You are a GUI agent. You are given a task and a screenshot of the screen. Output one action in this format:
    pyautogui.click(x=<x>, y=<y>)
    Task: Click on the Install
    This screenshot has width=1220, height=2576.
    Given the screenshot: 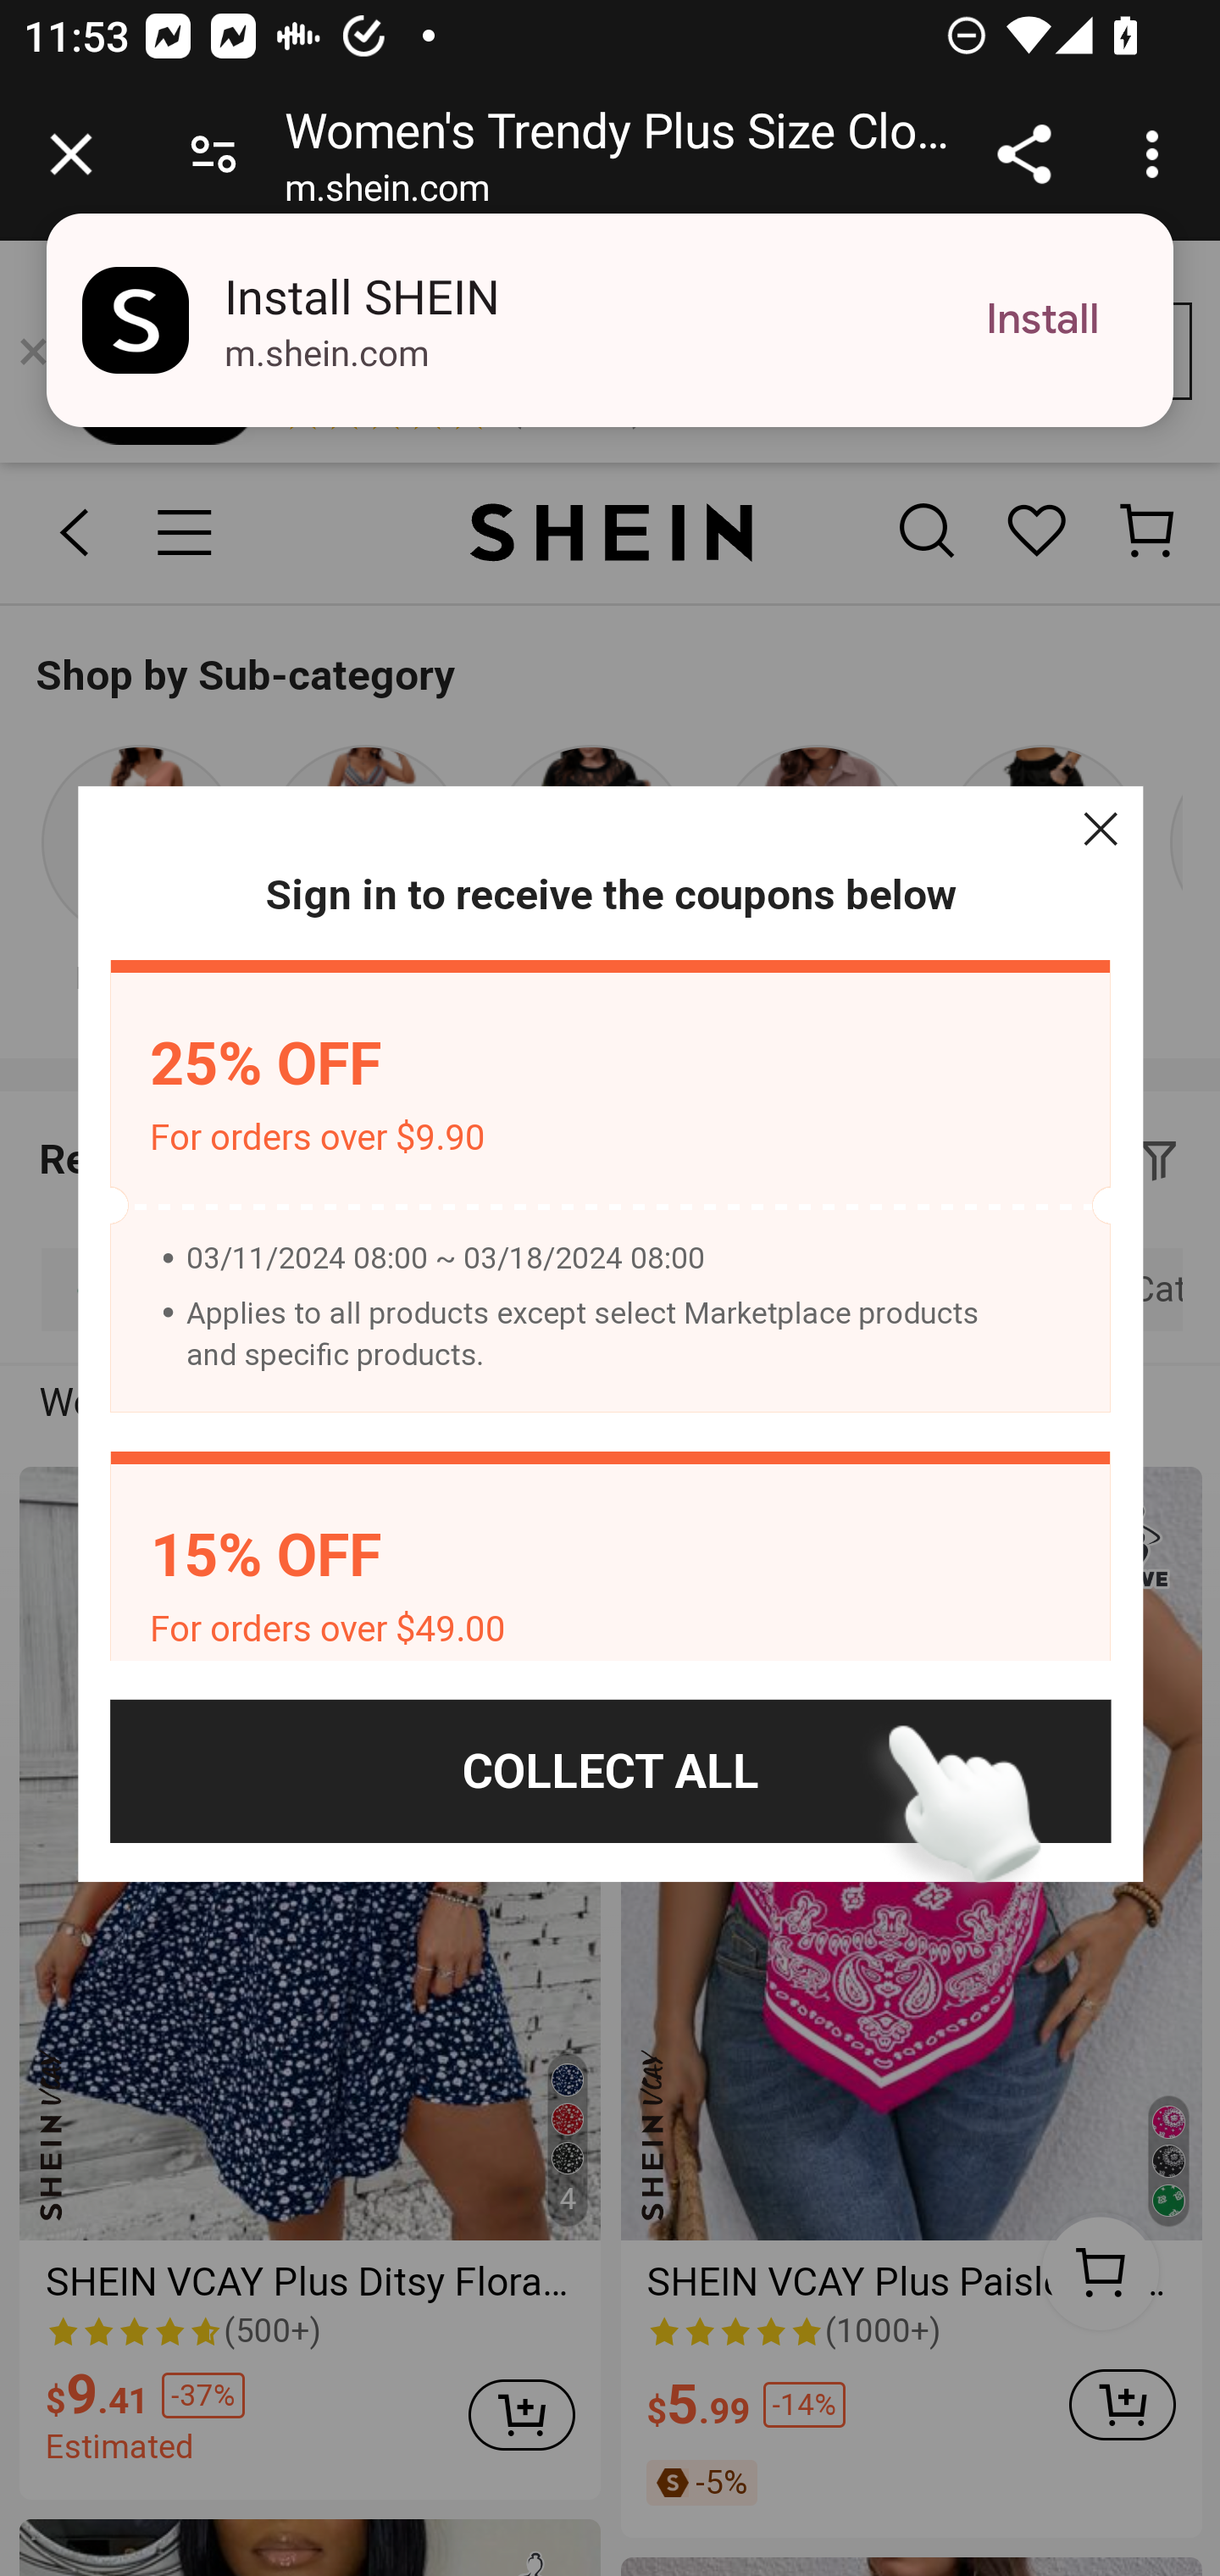 What is the action you would take?
    pyautogui.click(x=1043, y=320)
    